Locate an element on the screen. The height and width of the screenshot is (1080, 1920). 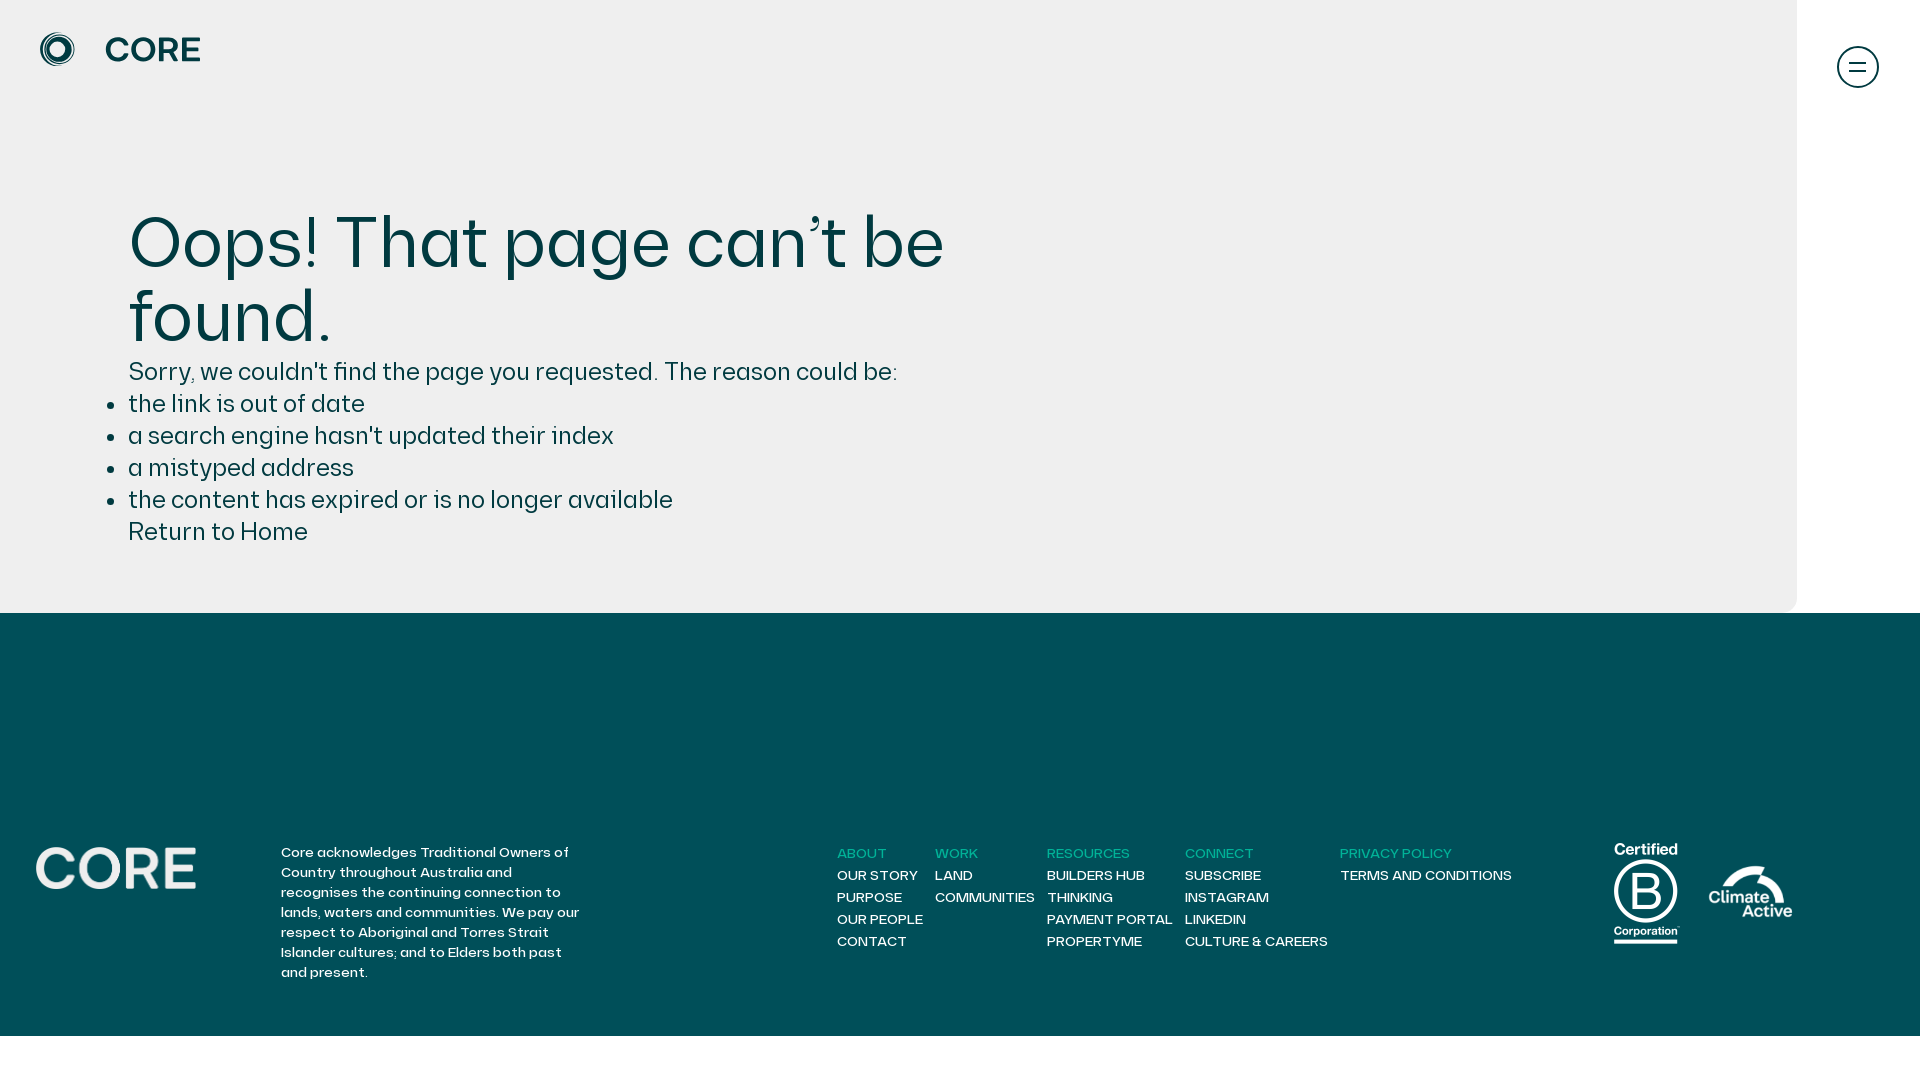
PROPERTYME is located at coordinates (1094, 942).